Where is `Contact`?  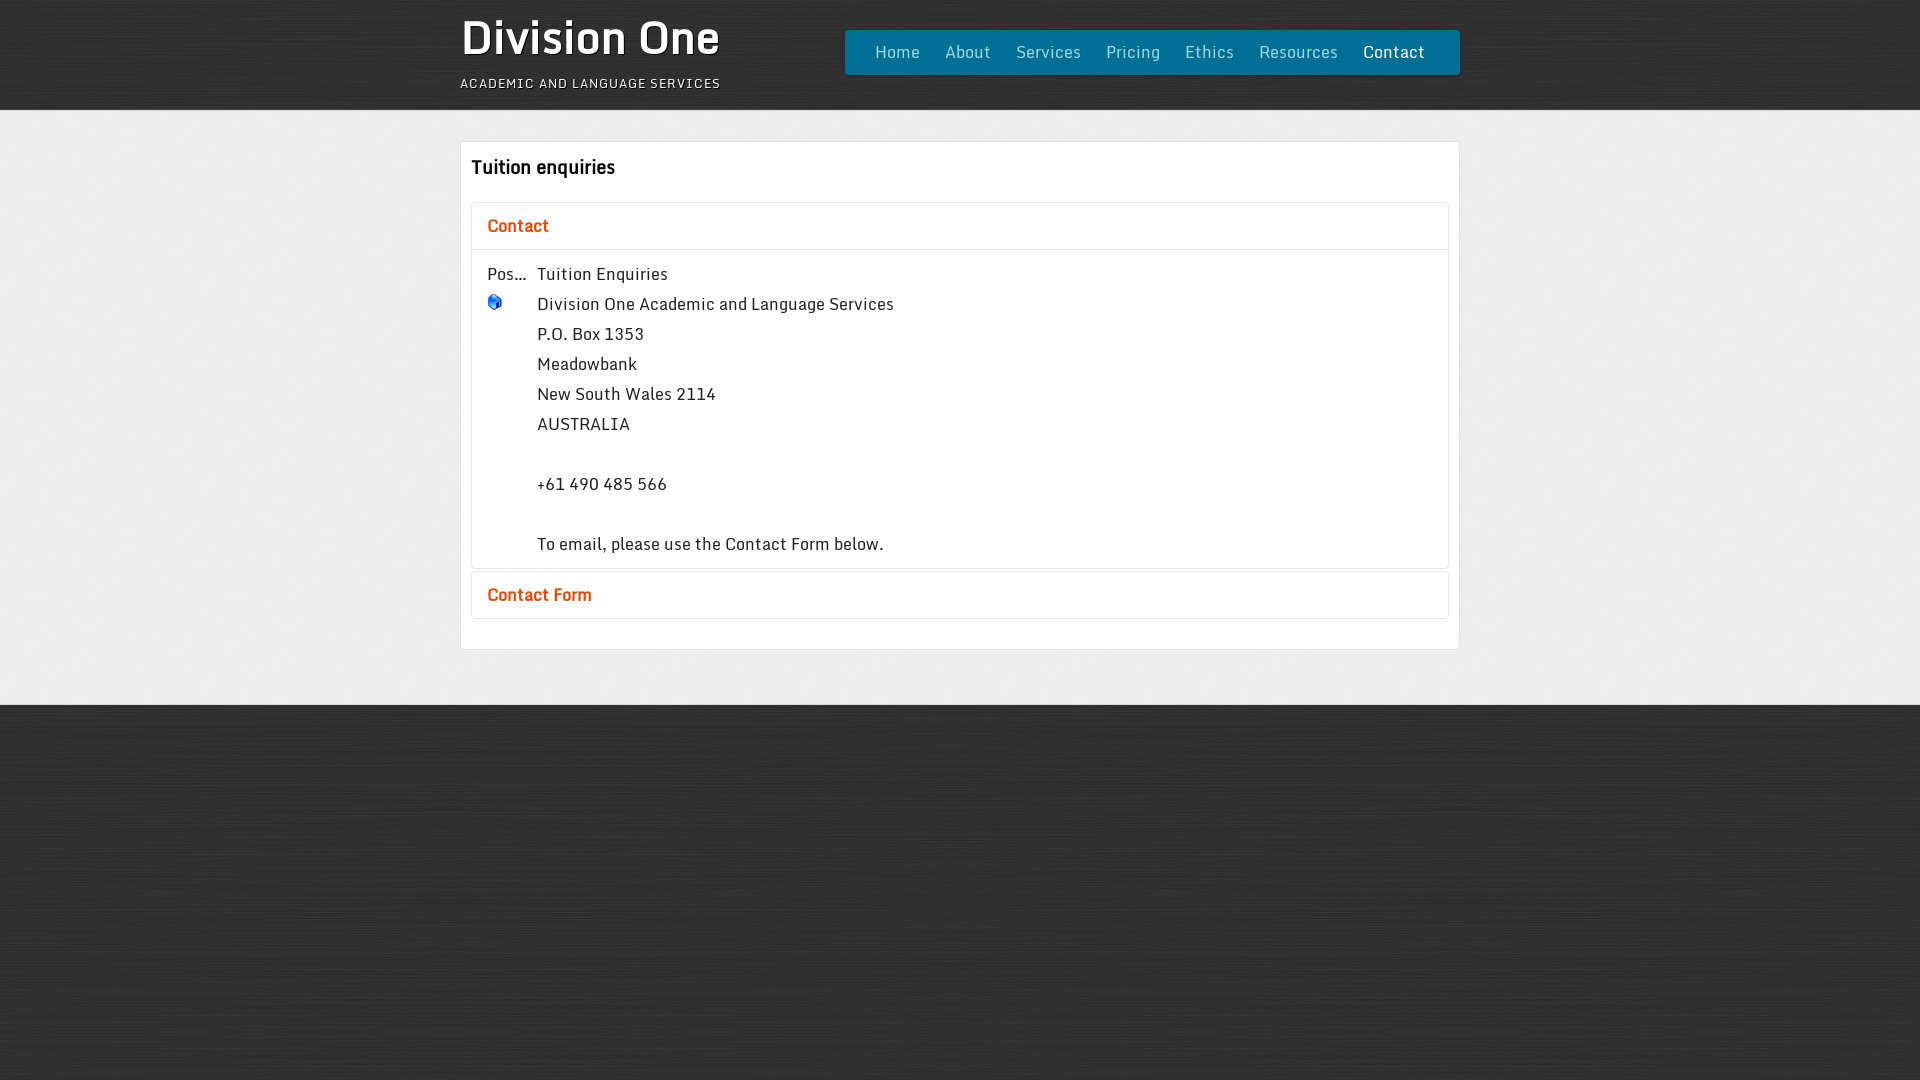
Contact is located at coordinates (1394, 52).